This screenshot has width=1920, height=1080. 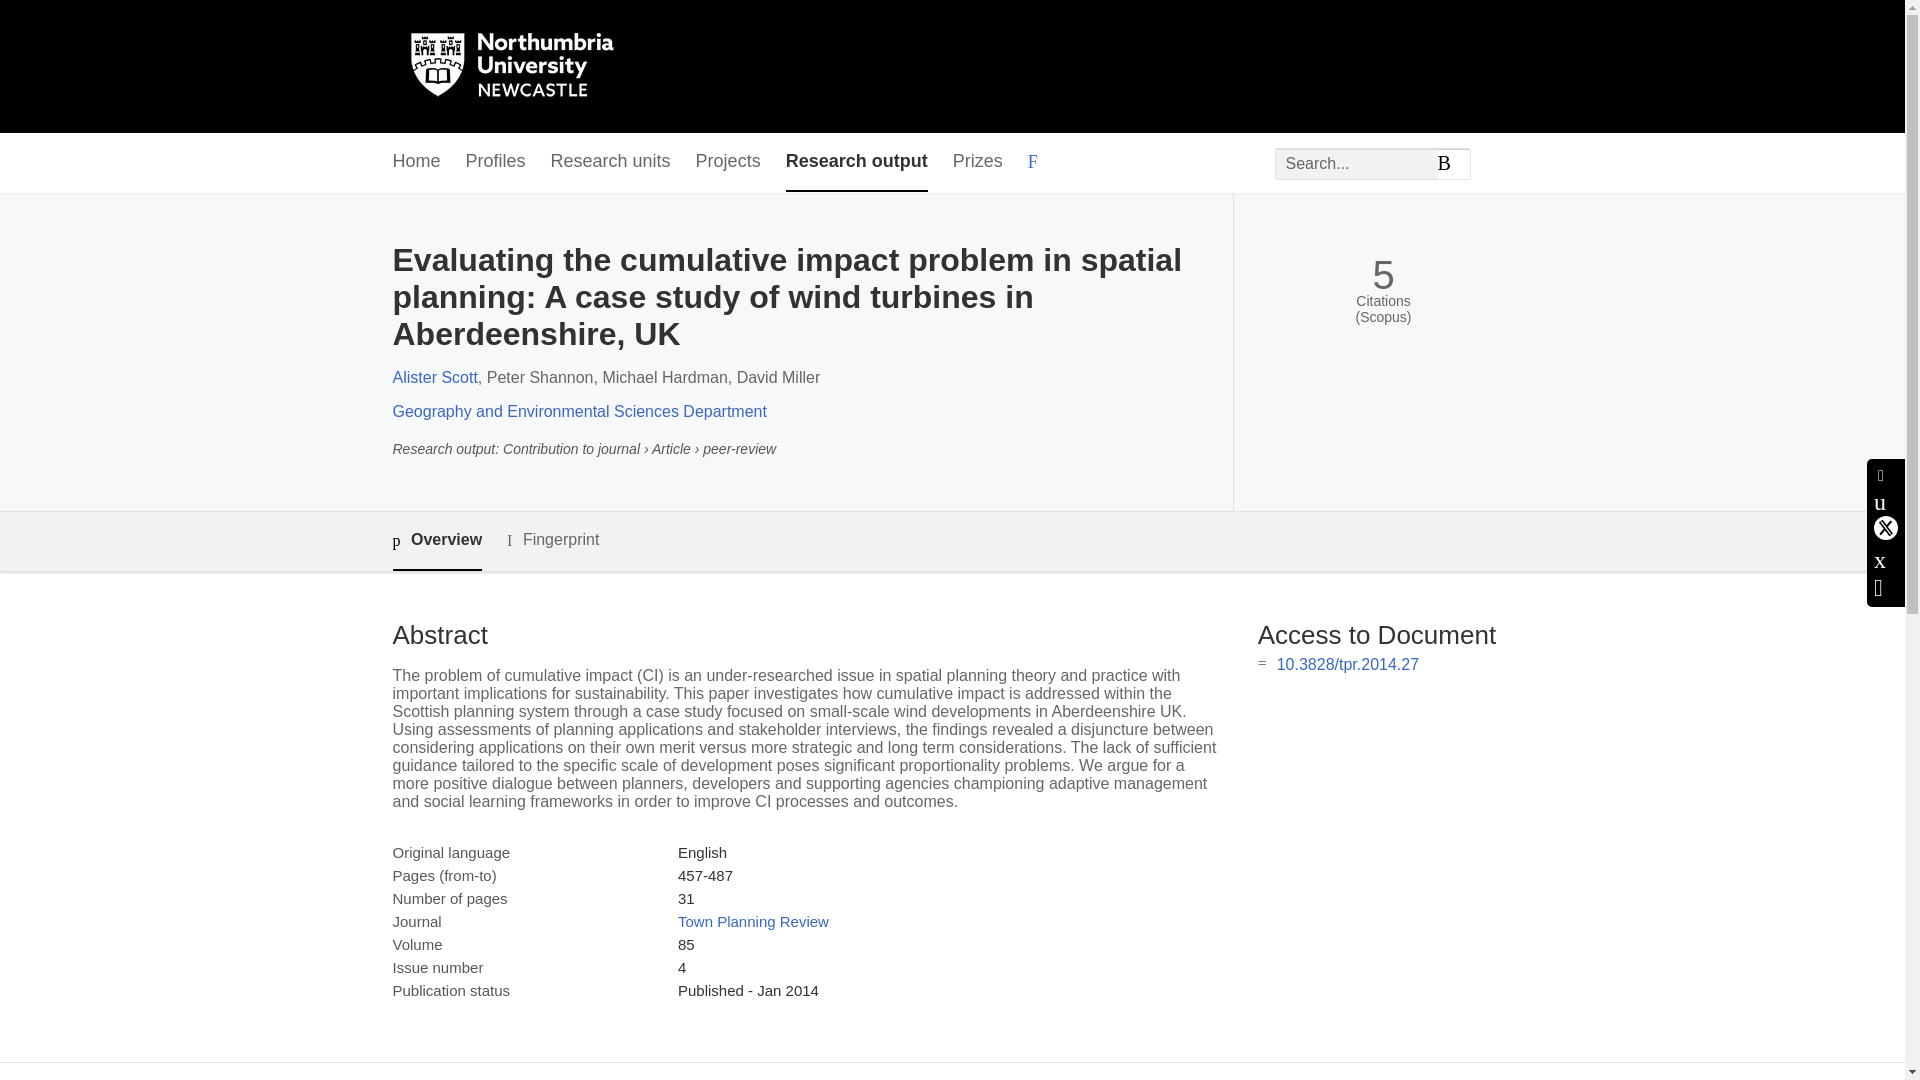 What do you see at coordinates (610, 162) in the screenshot?
I see `Research units` at bounding box center [610, 162].